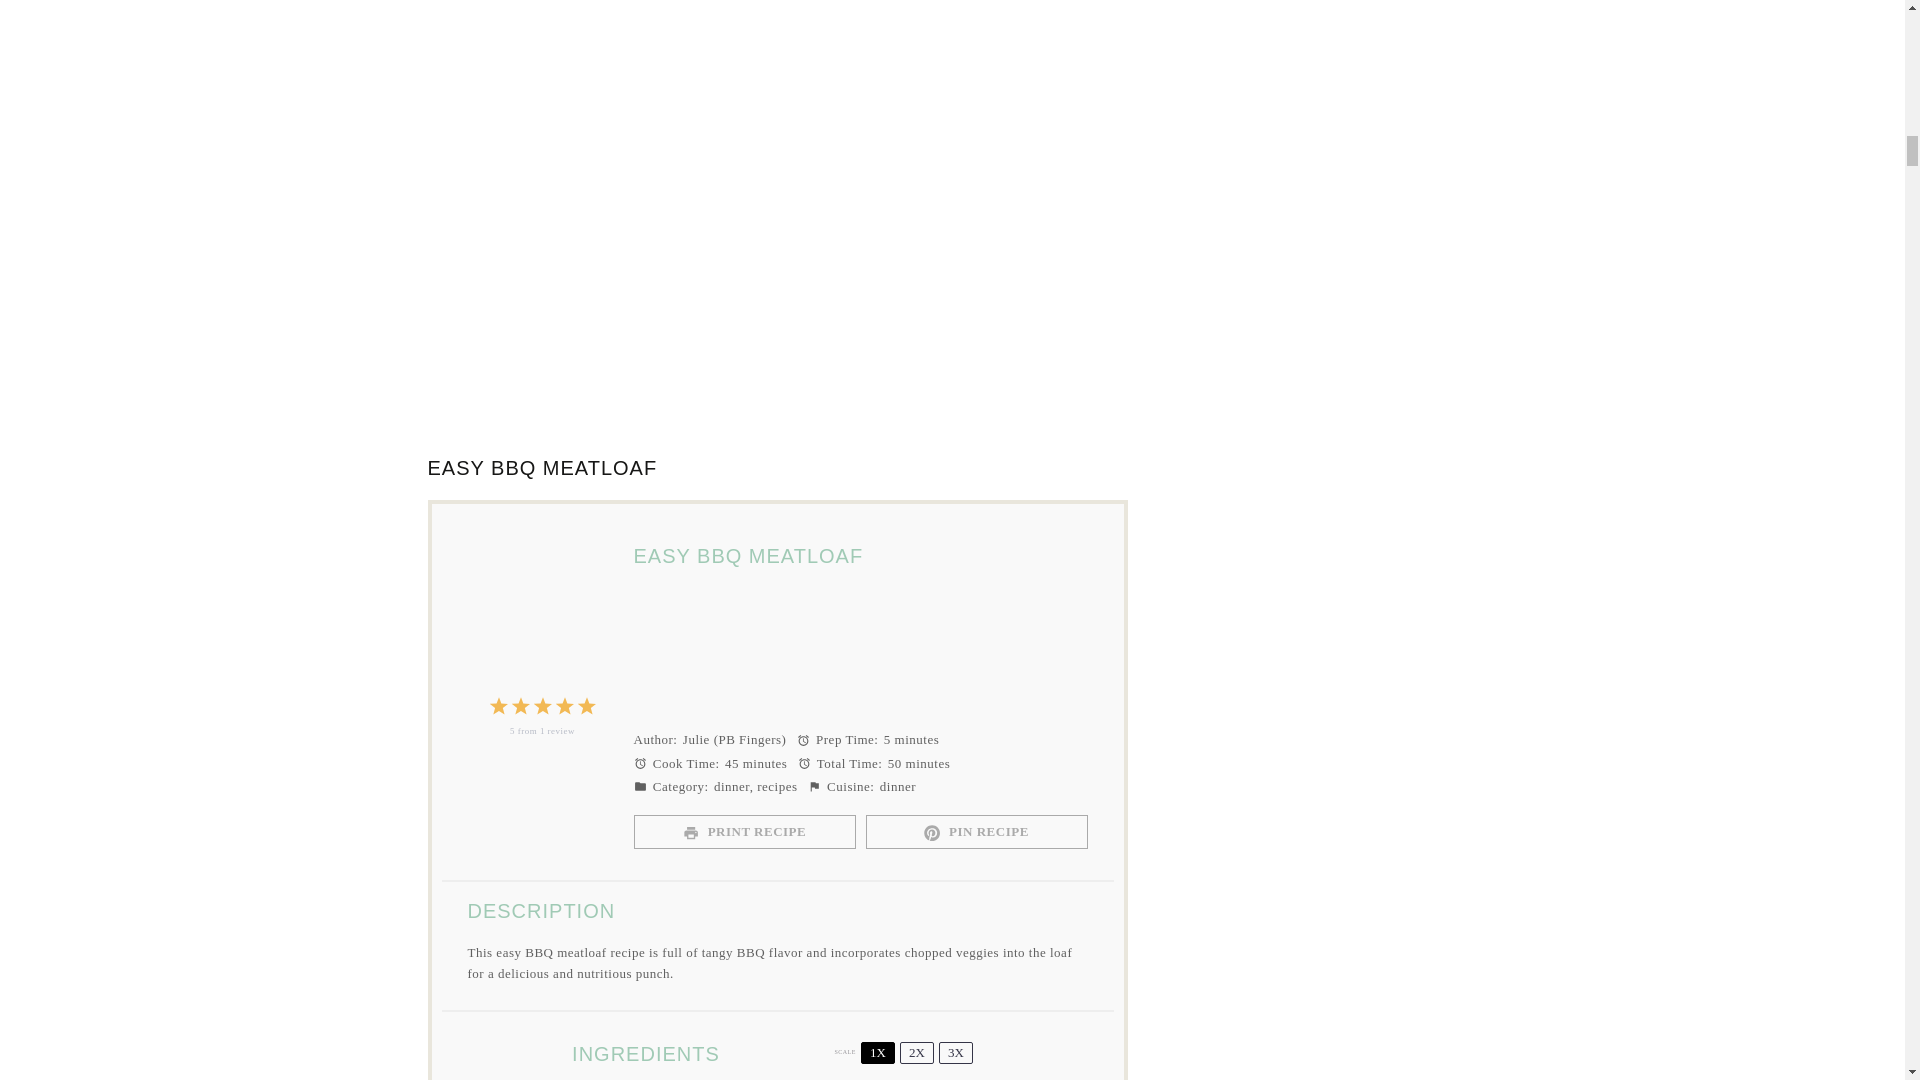  What do you see at coordinates (744, 832) in the screenshot?
I see `PRINT RECIPE` at bounding box center [744, 832].